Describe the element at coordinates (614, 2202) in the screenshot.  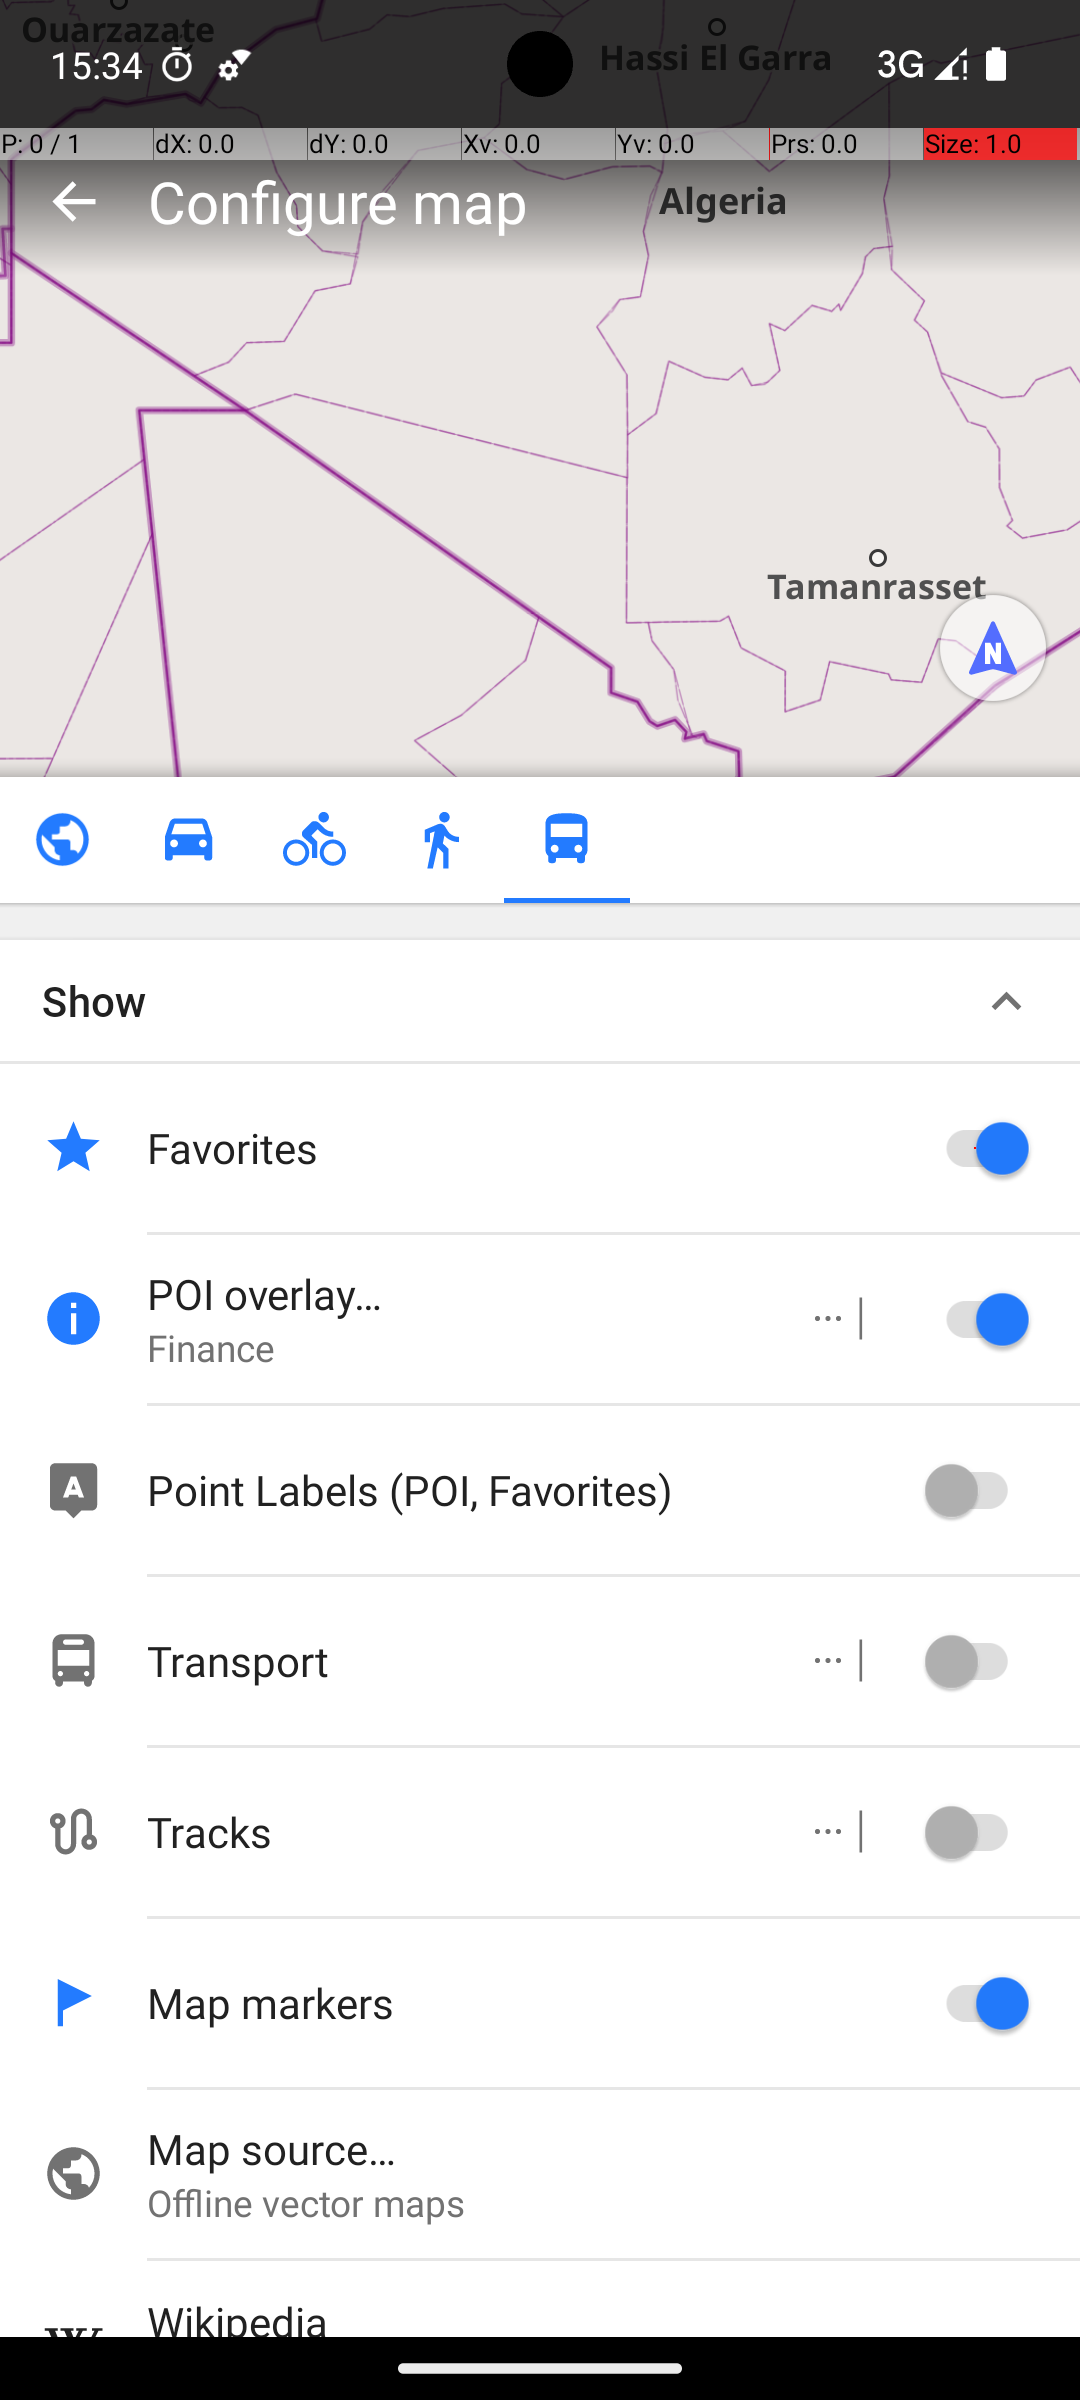
I see `Offline vector maps` at that location.